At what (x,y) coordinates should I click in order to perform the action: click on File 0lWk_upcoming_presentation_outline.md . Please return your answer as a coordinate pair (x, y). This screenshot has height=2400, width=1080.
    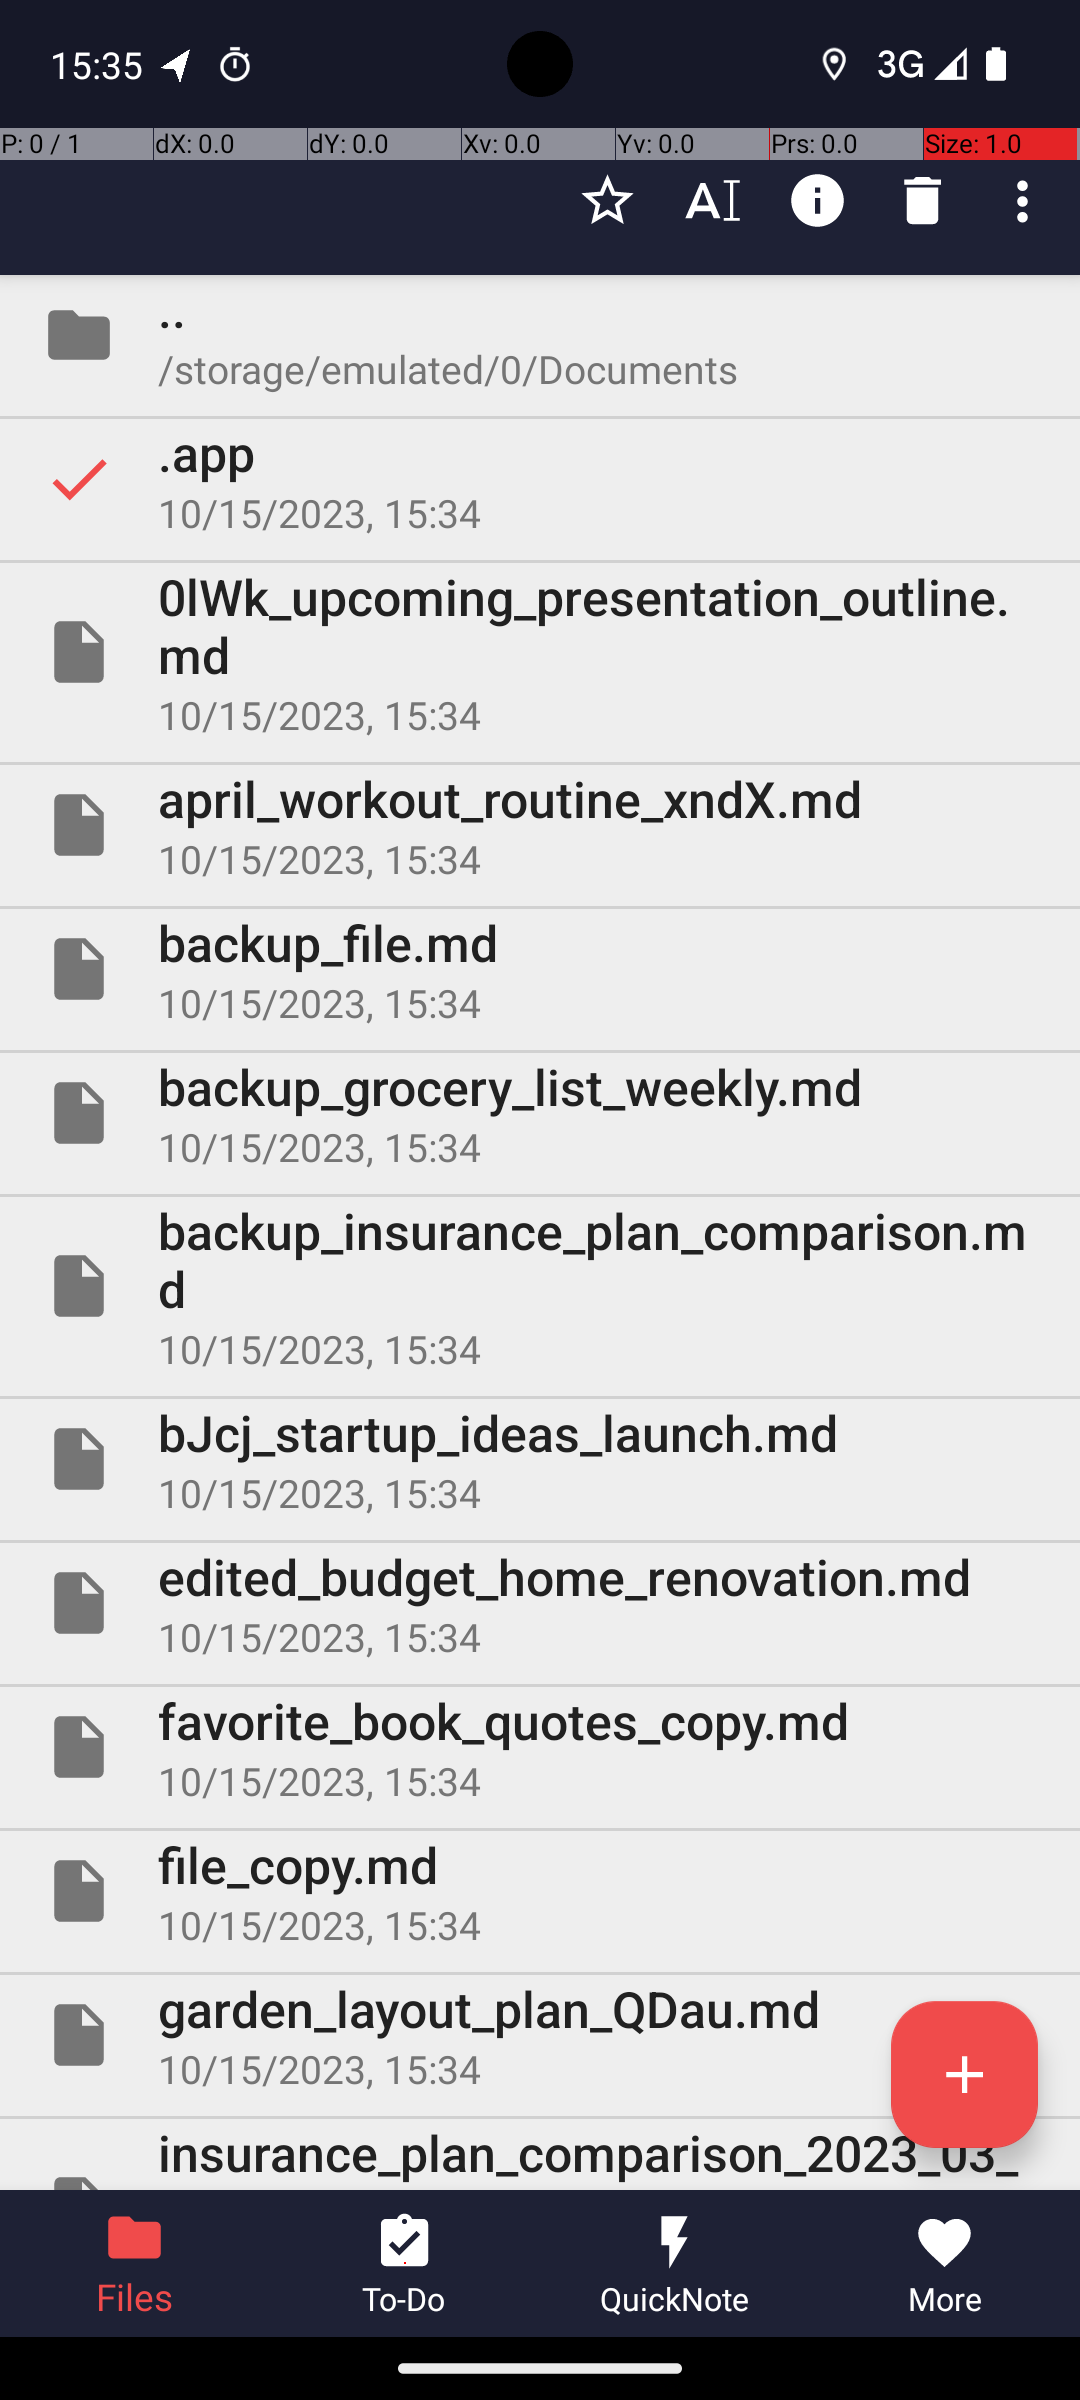
    Looking at the image, I should click on (540, 652).